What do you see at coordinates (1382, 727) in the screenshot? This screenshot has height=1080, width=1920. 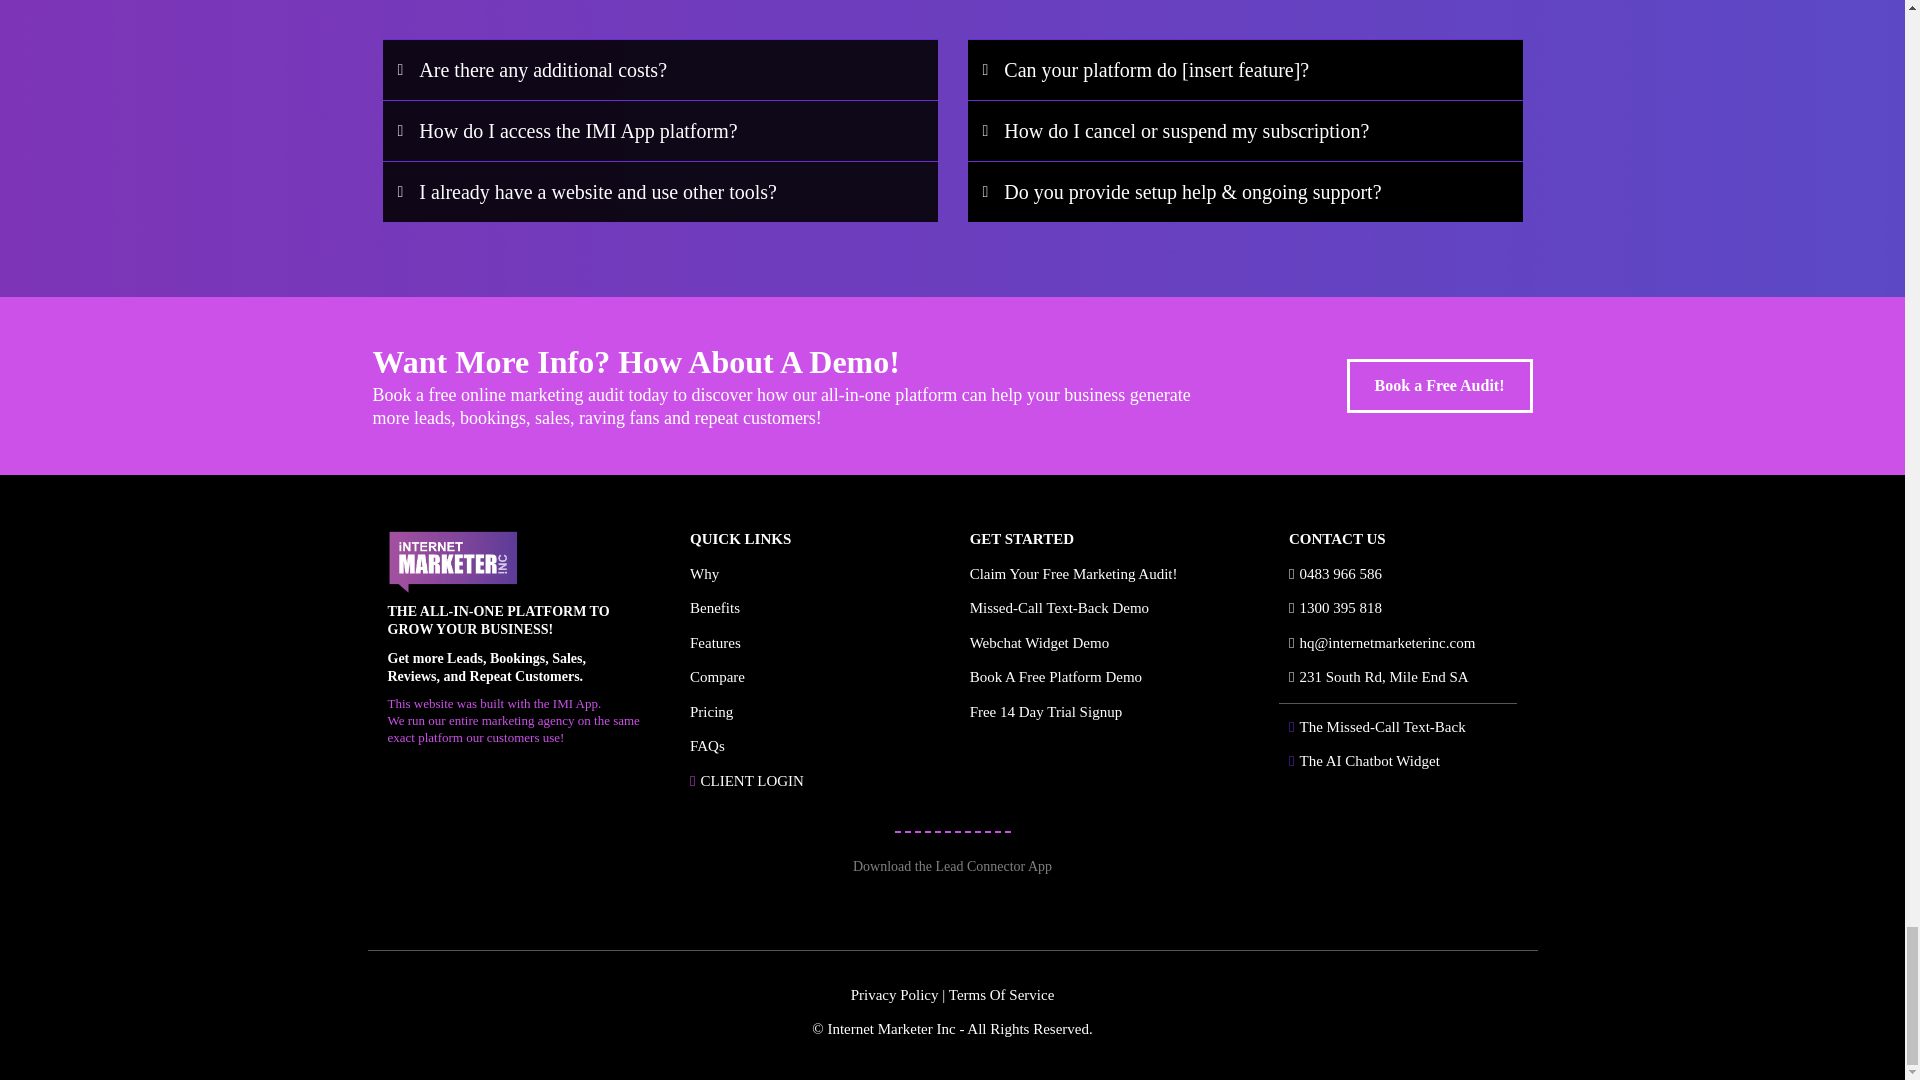 I see `The Missed-Call Text-Back` at bounding box center [1382, 727].